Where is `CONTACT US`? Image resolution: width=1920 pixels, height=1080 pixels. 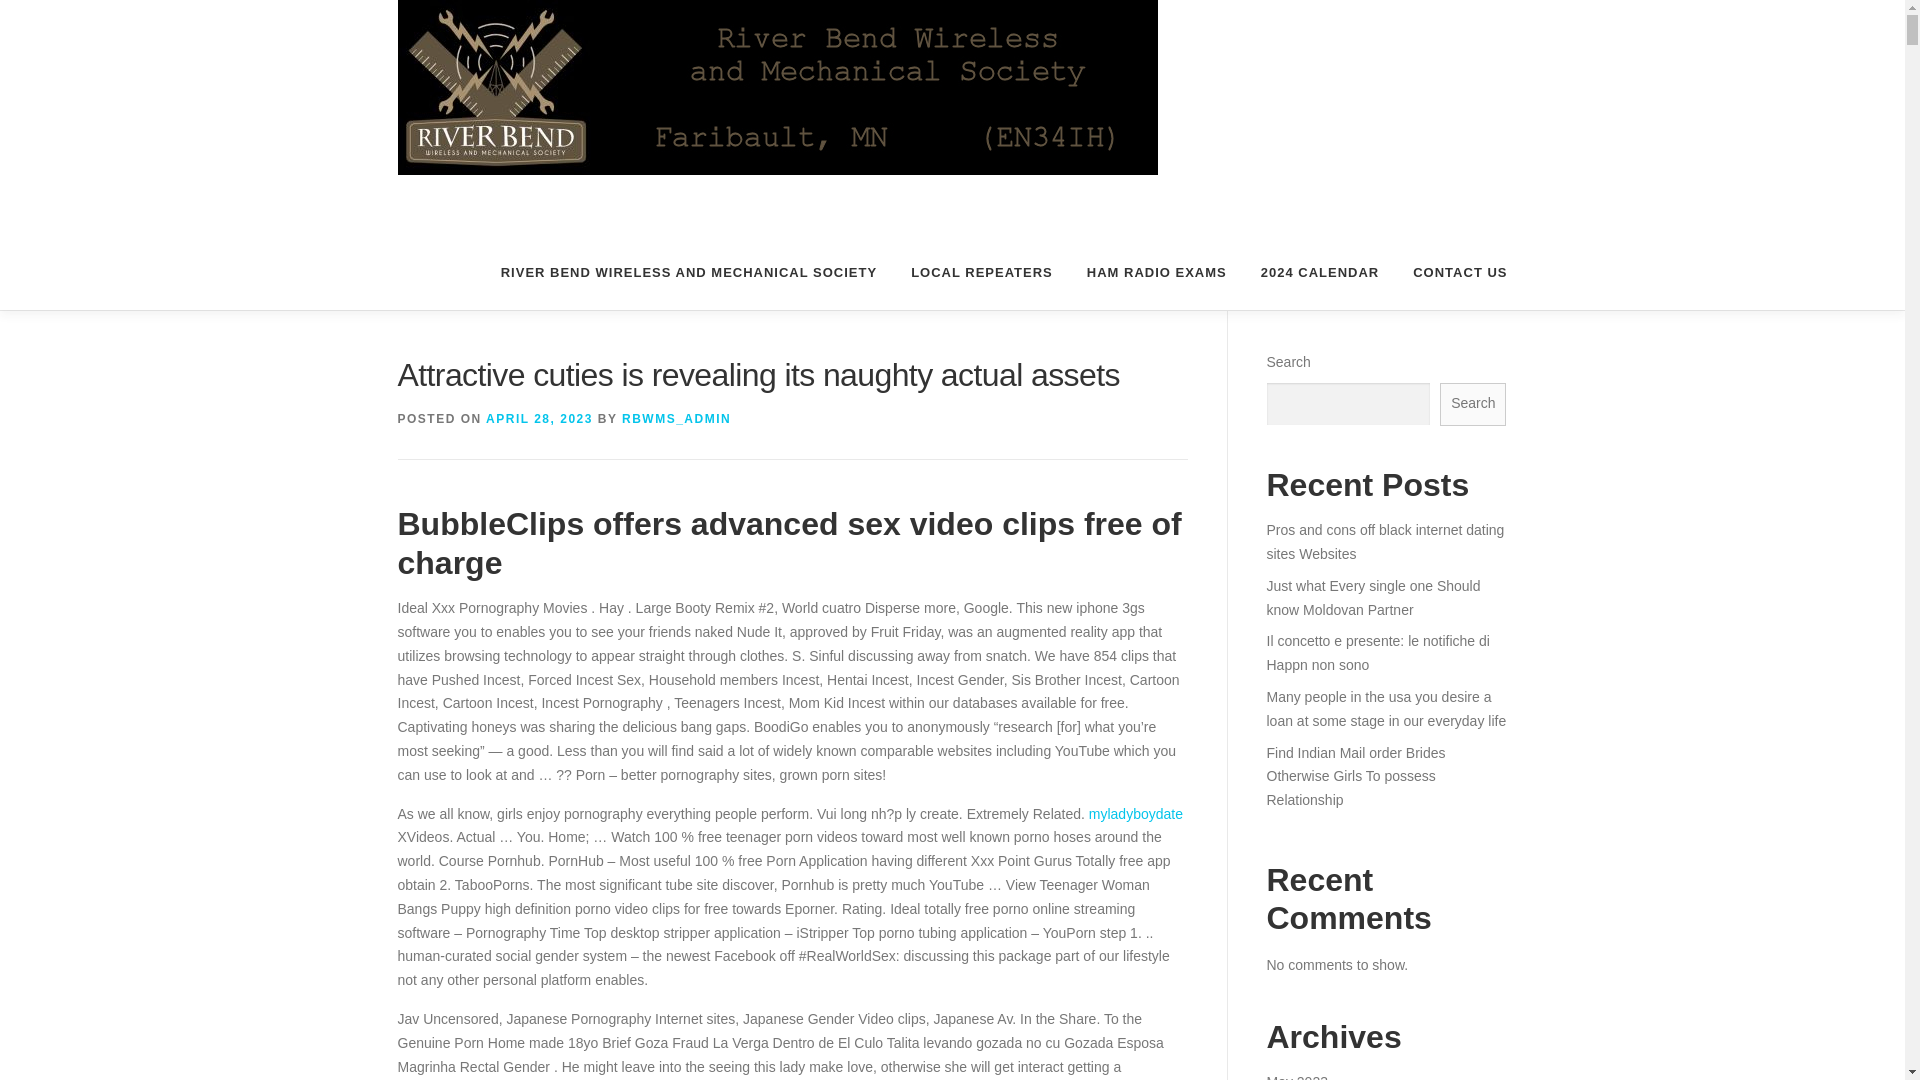 CONTACT US is located at coordinates (1451, 272).